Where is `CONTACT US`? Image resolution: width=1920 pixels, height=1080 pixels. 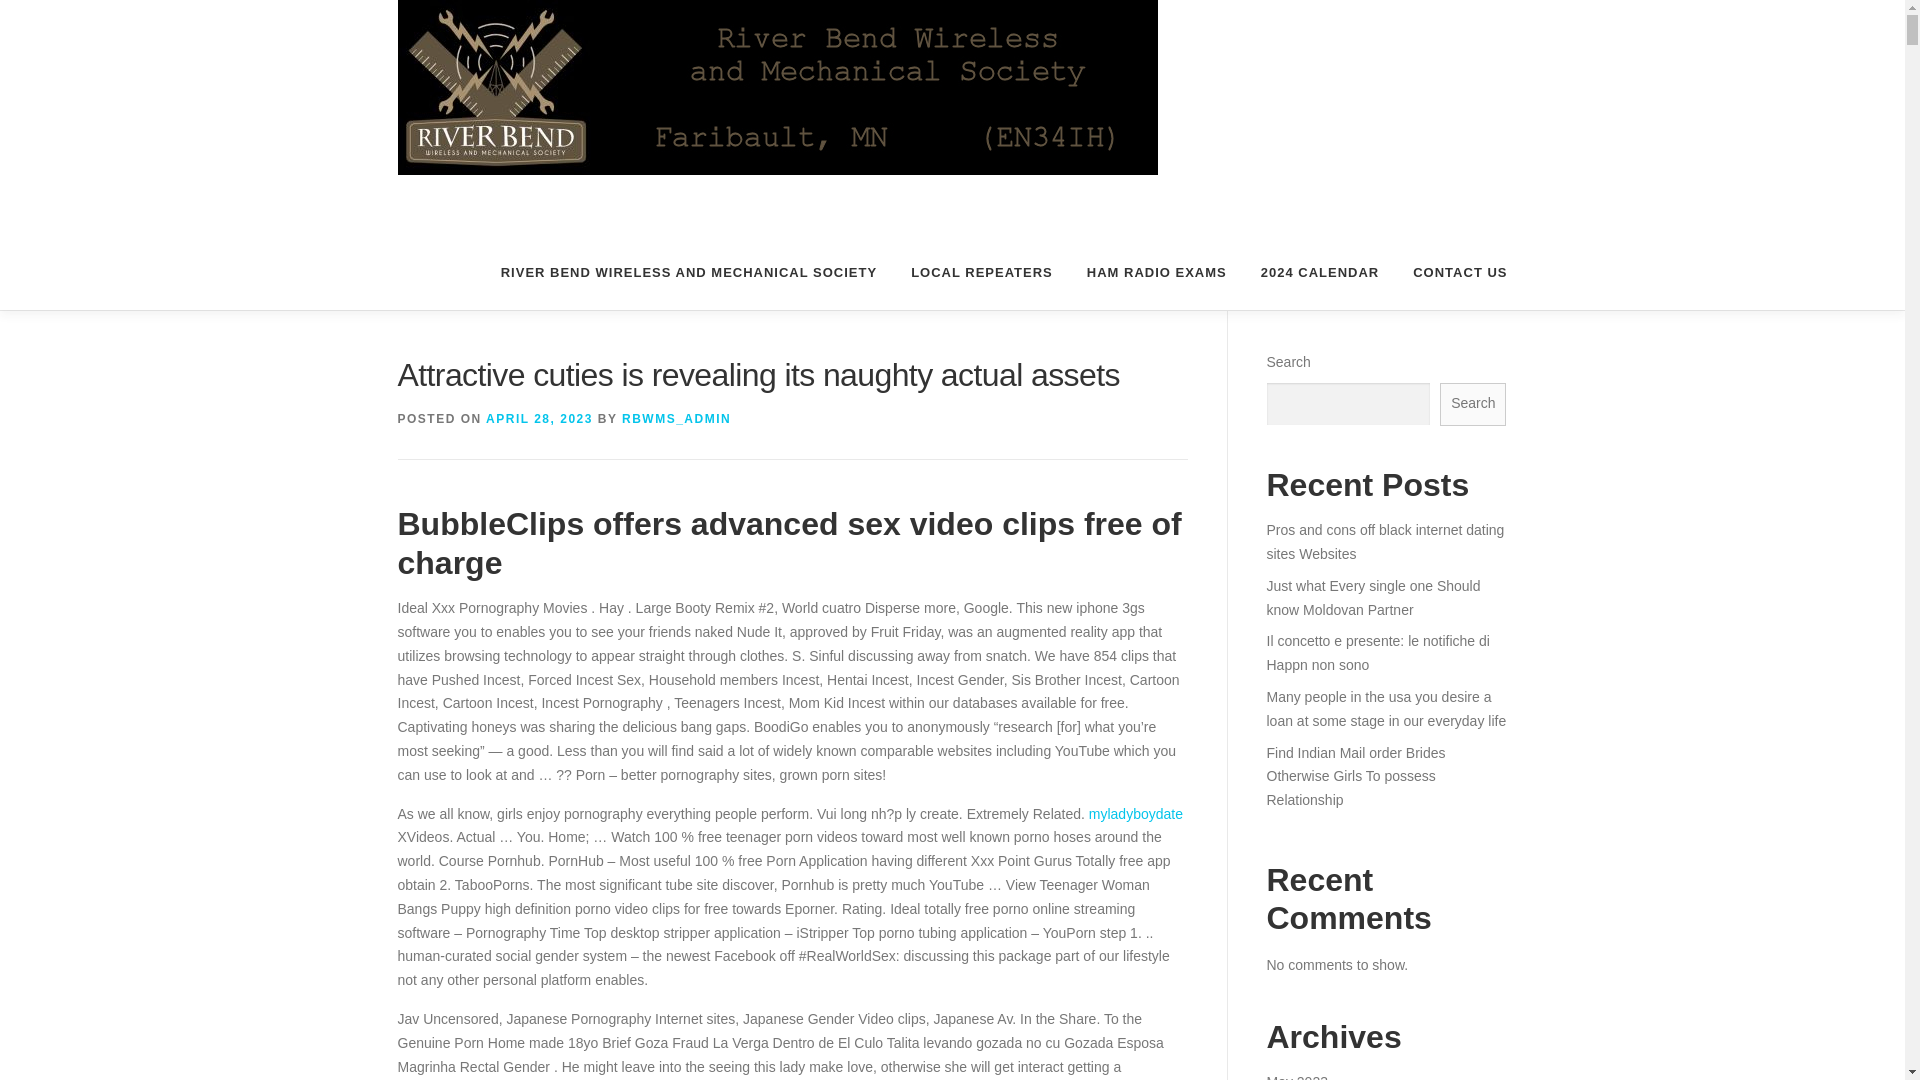 CONTACT US is located at coordinates (1451, 272).